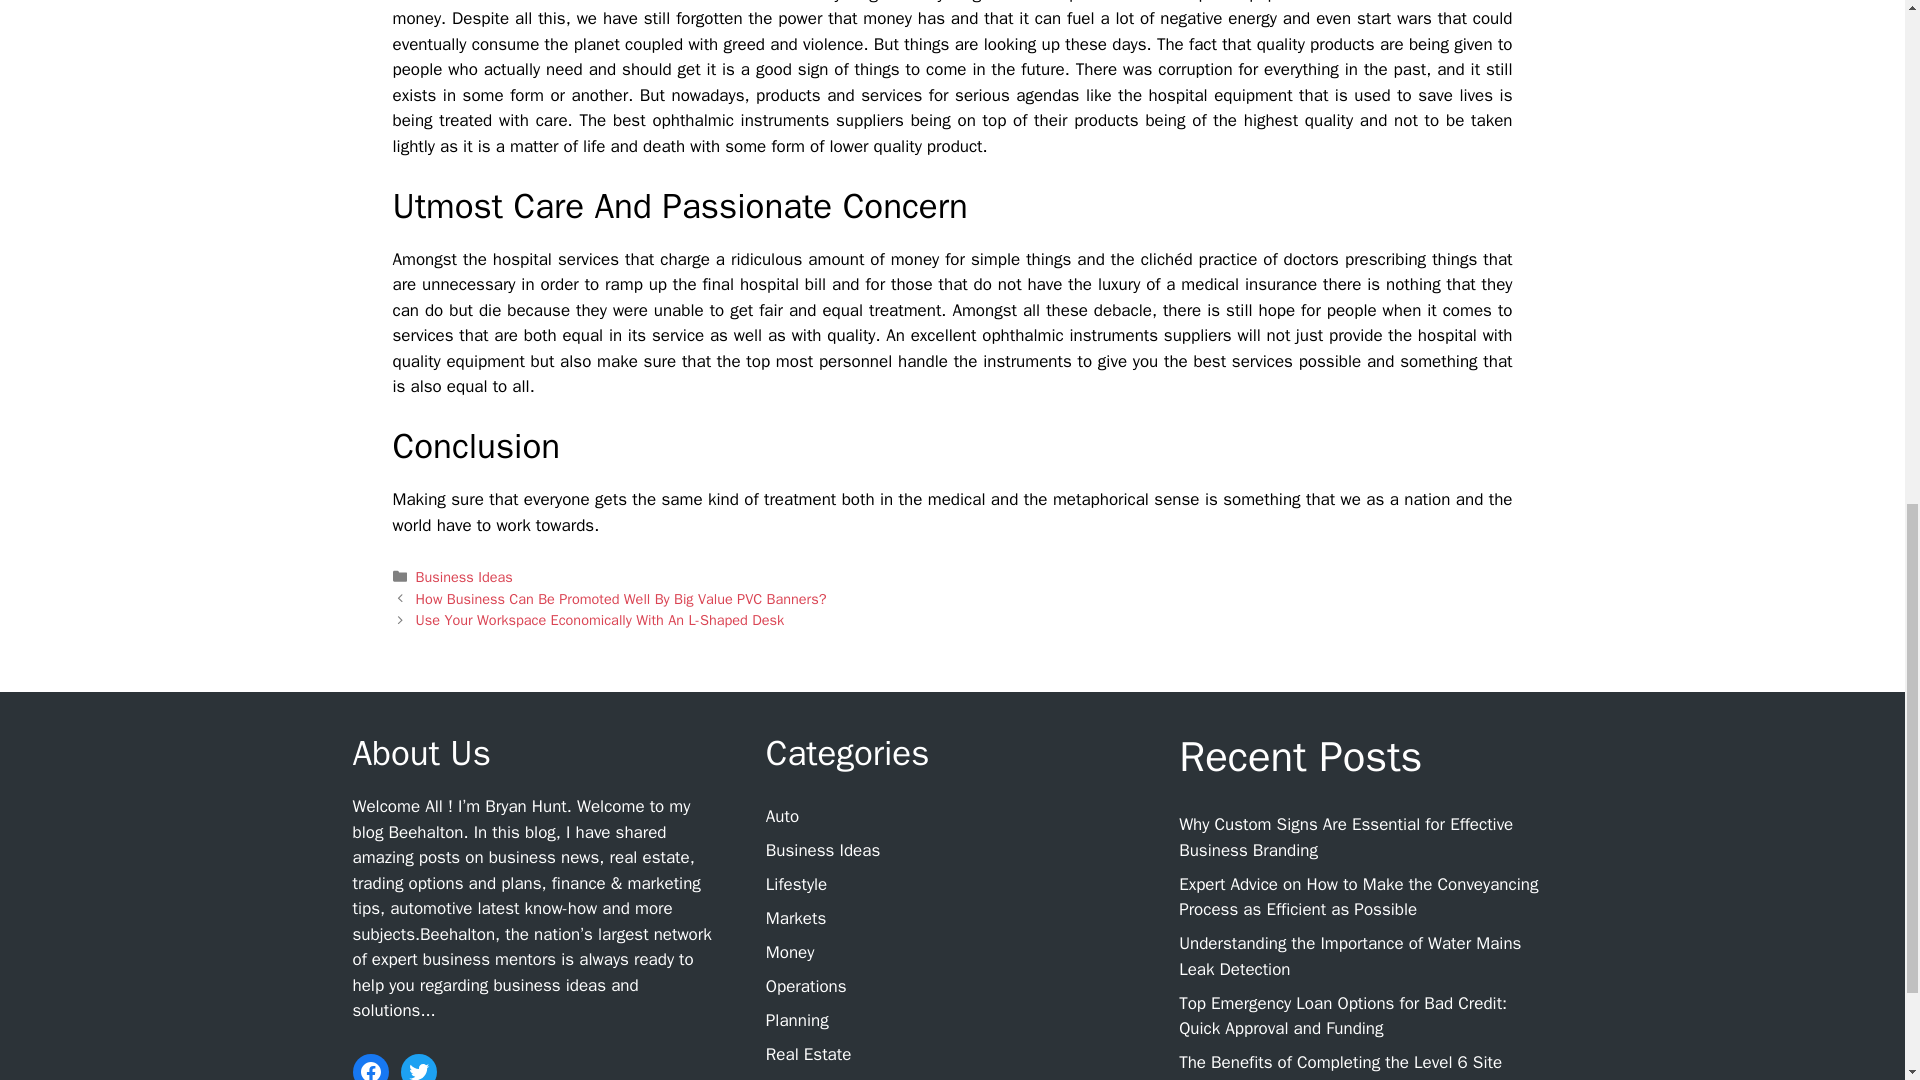 The height and width of the screenshot is (1080, 1920). I want to click on Money, so click(790, 952).